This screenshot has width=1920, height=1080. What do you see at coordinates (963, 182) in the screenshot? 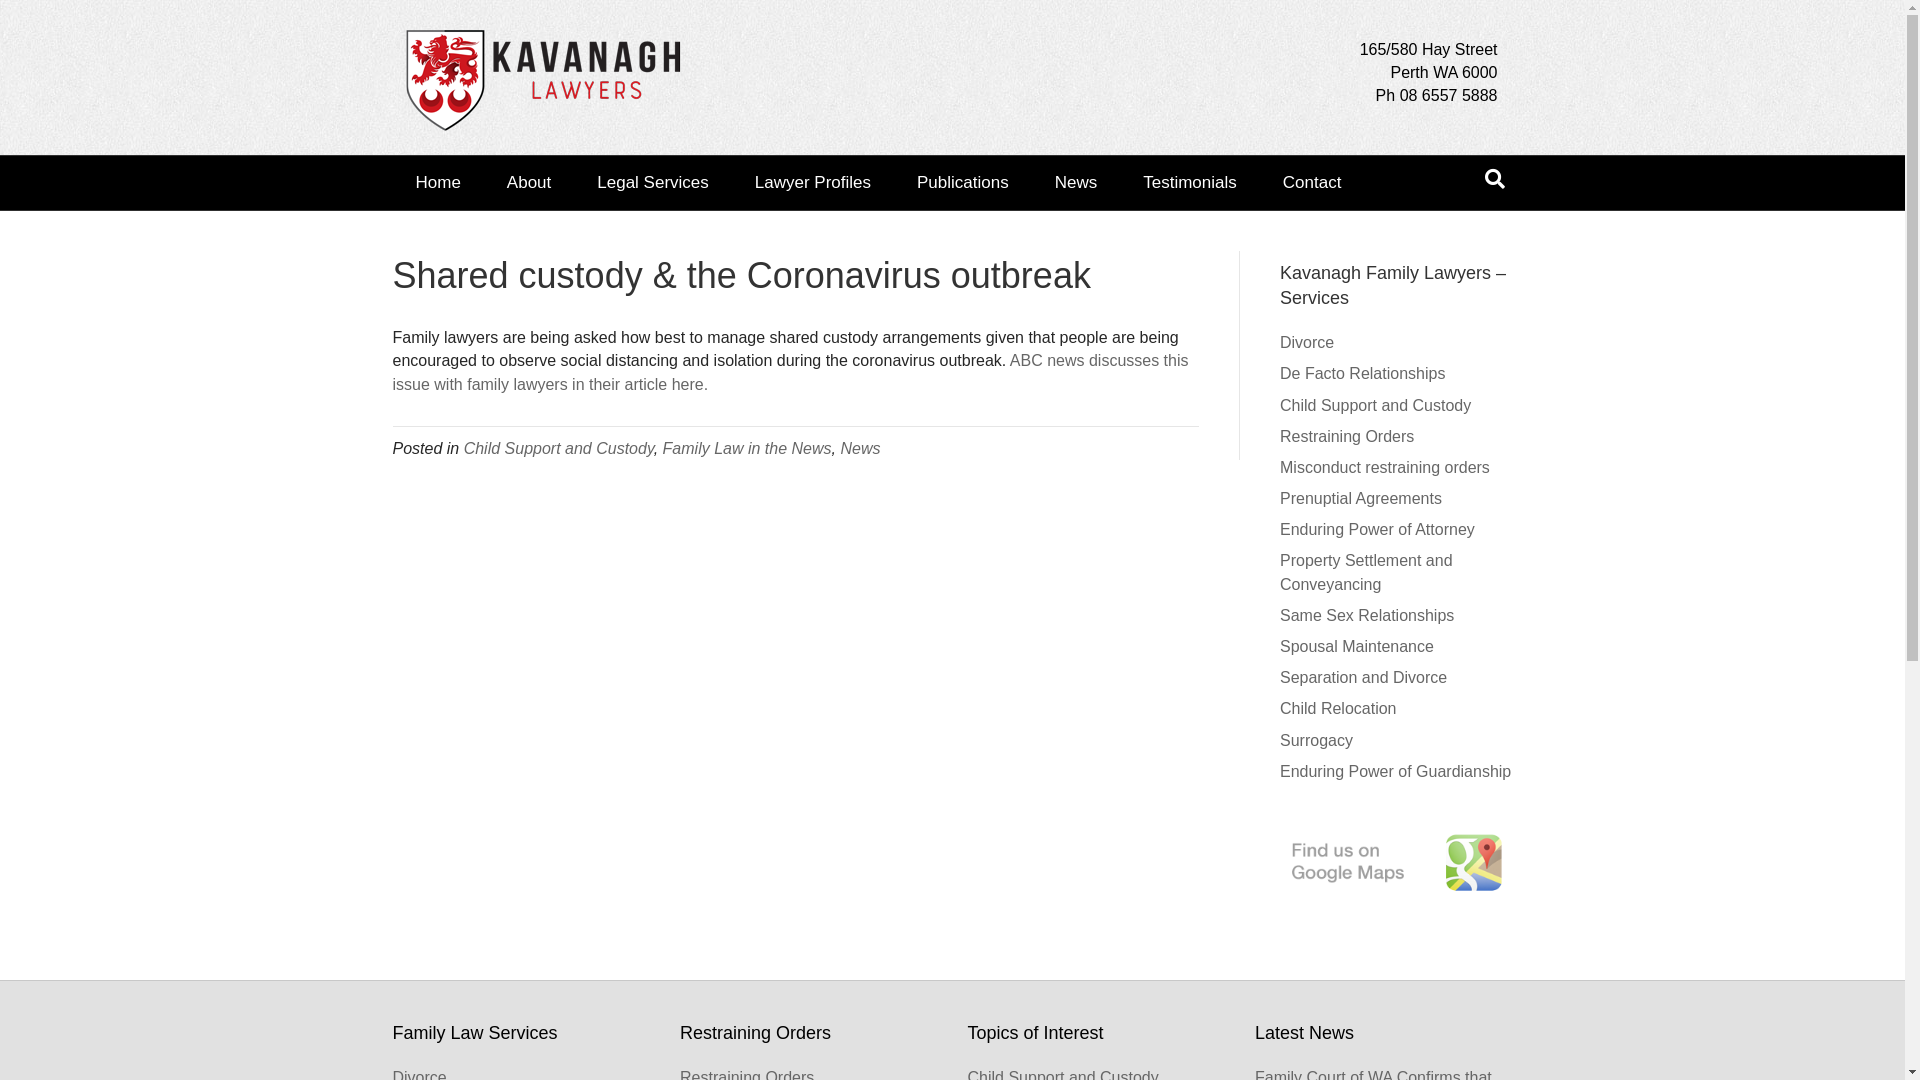
I see `Publications` at bounding box center [963, 182].